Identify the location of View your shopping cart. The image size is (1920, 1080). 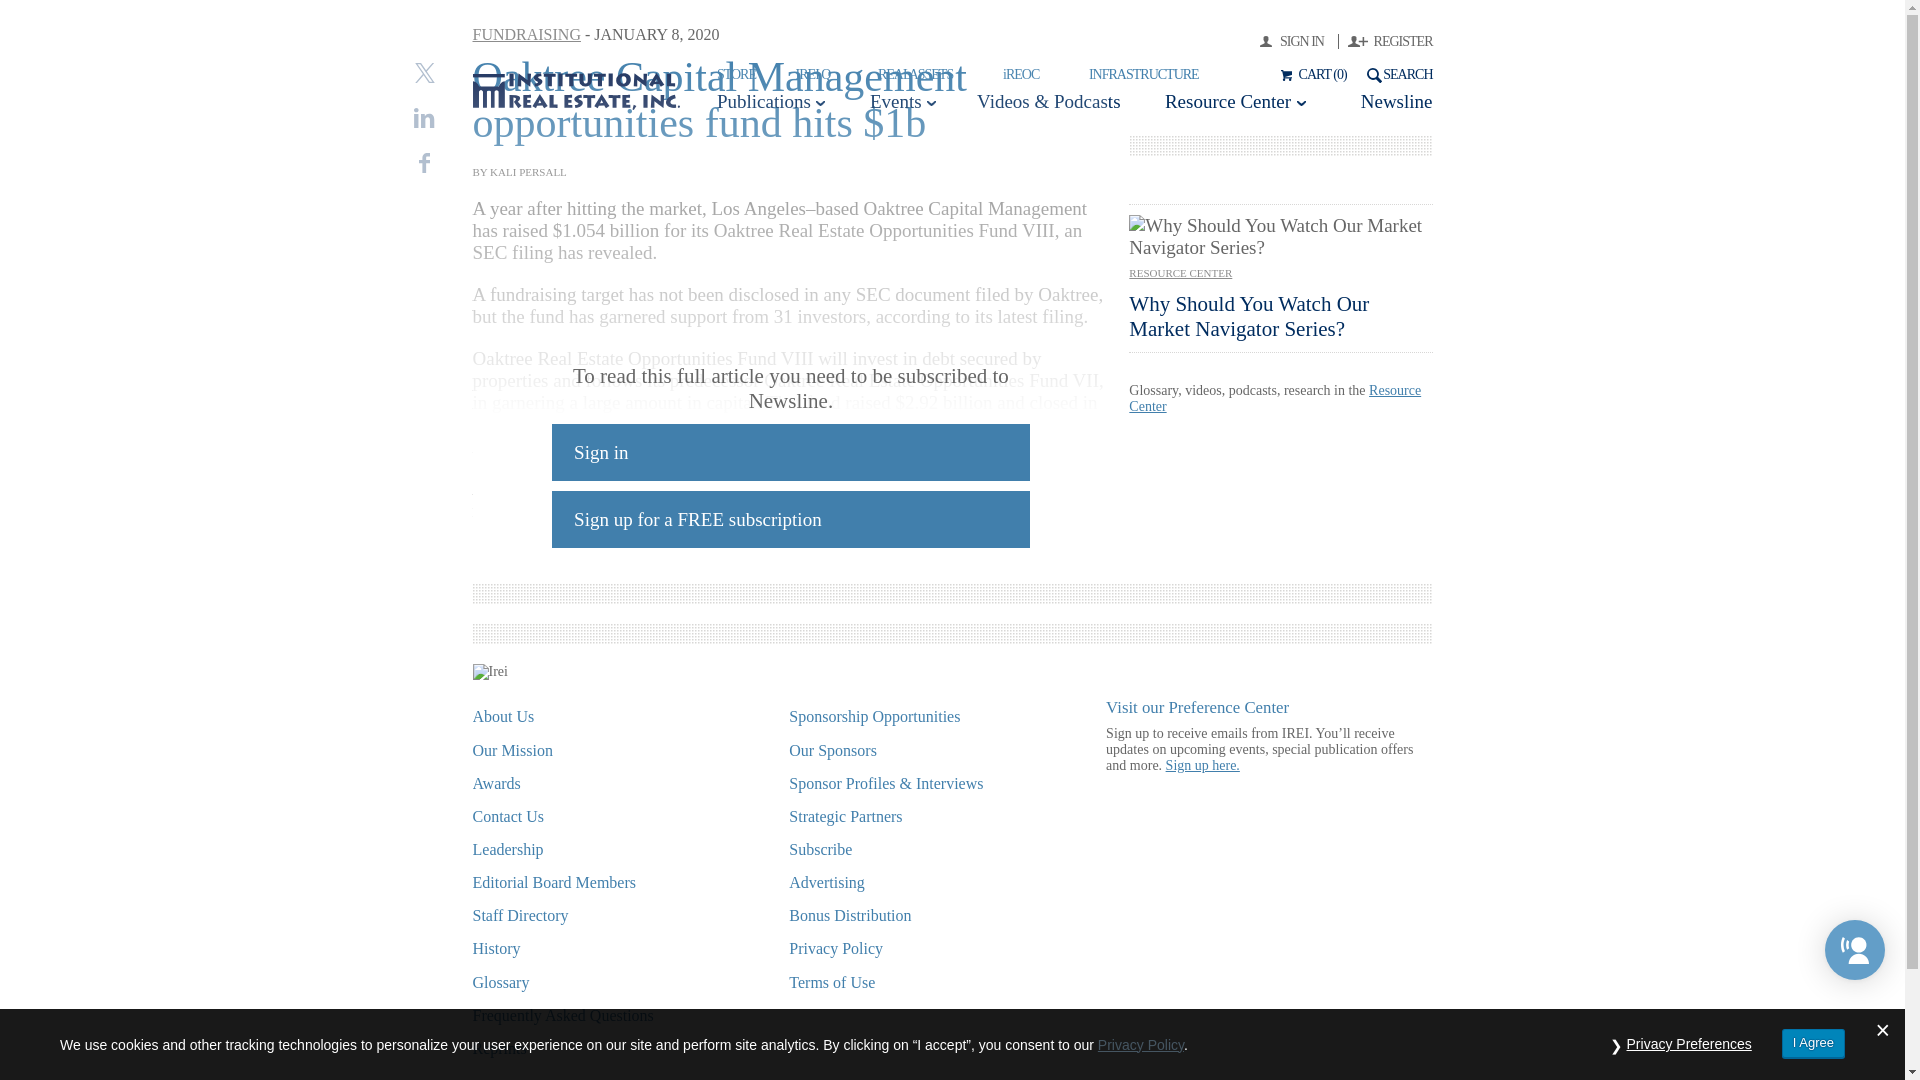
(1310, 74).